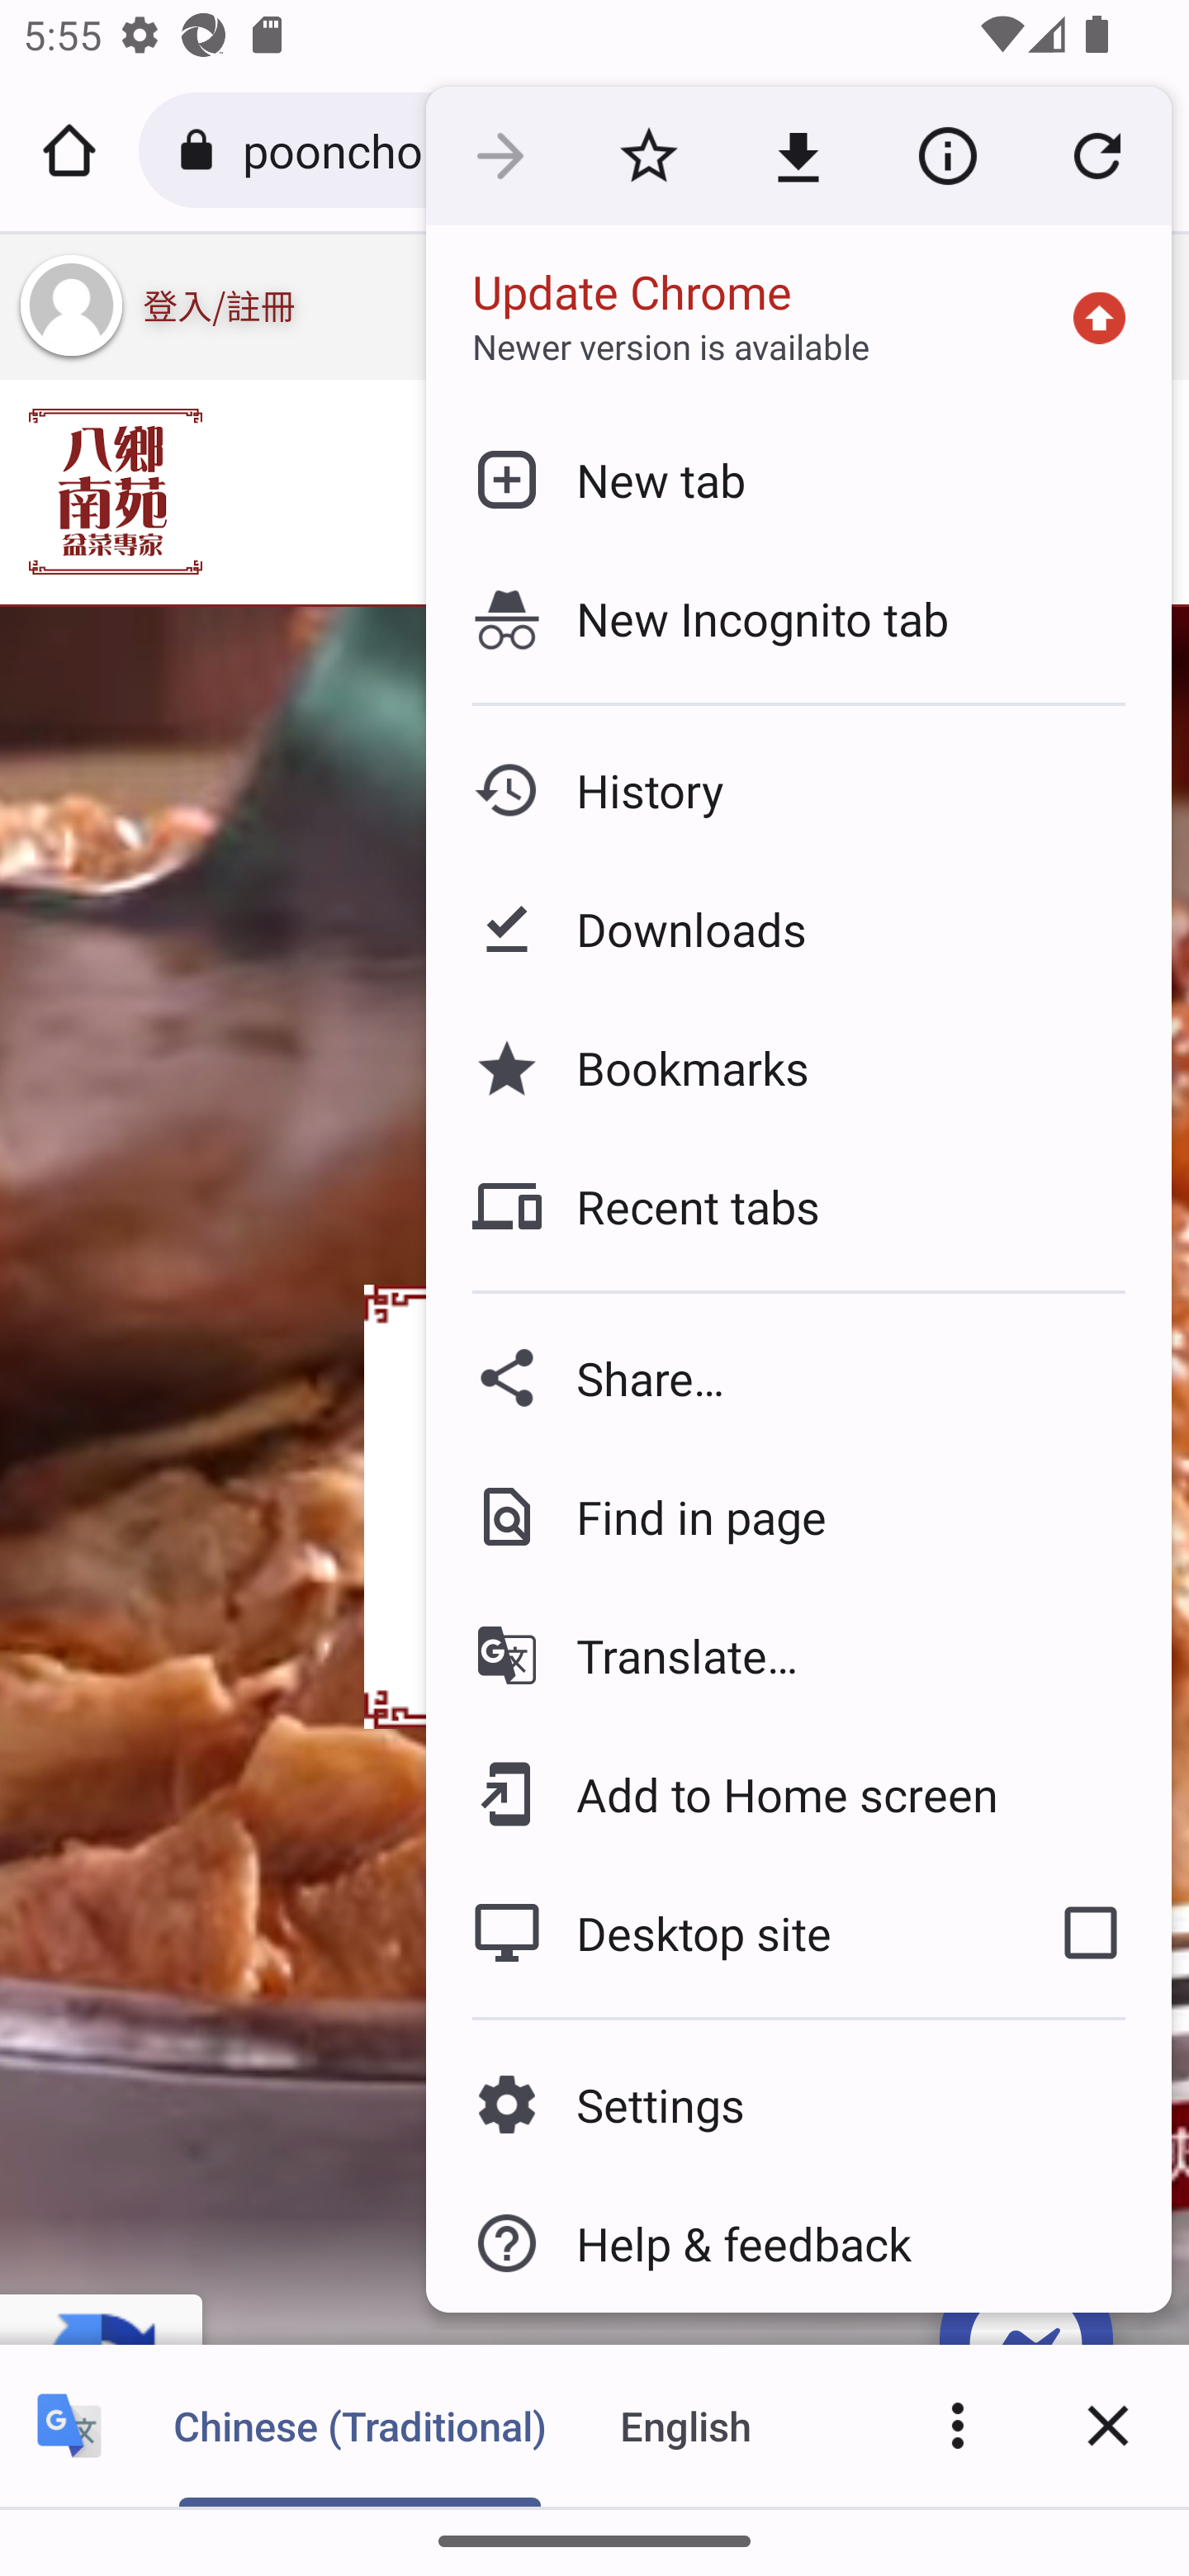 The width and height of the screenshot is (1189, 2576). Describe the element at coordinates (798, 2104) in the screenshot. I see `Settings` at that location.